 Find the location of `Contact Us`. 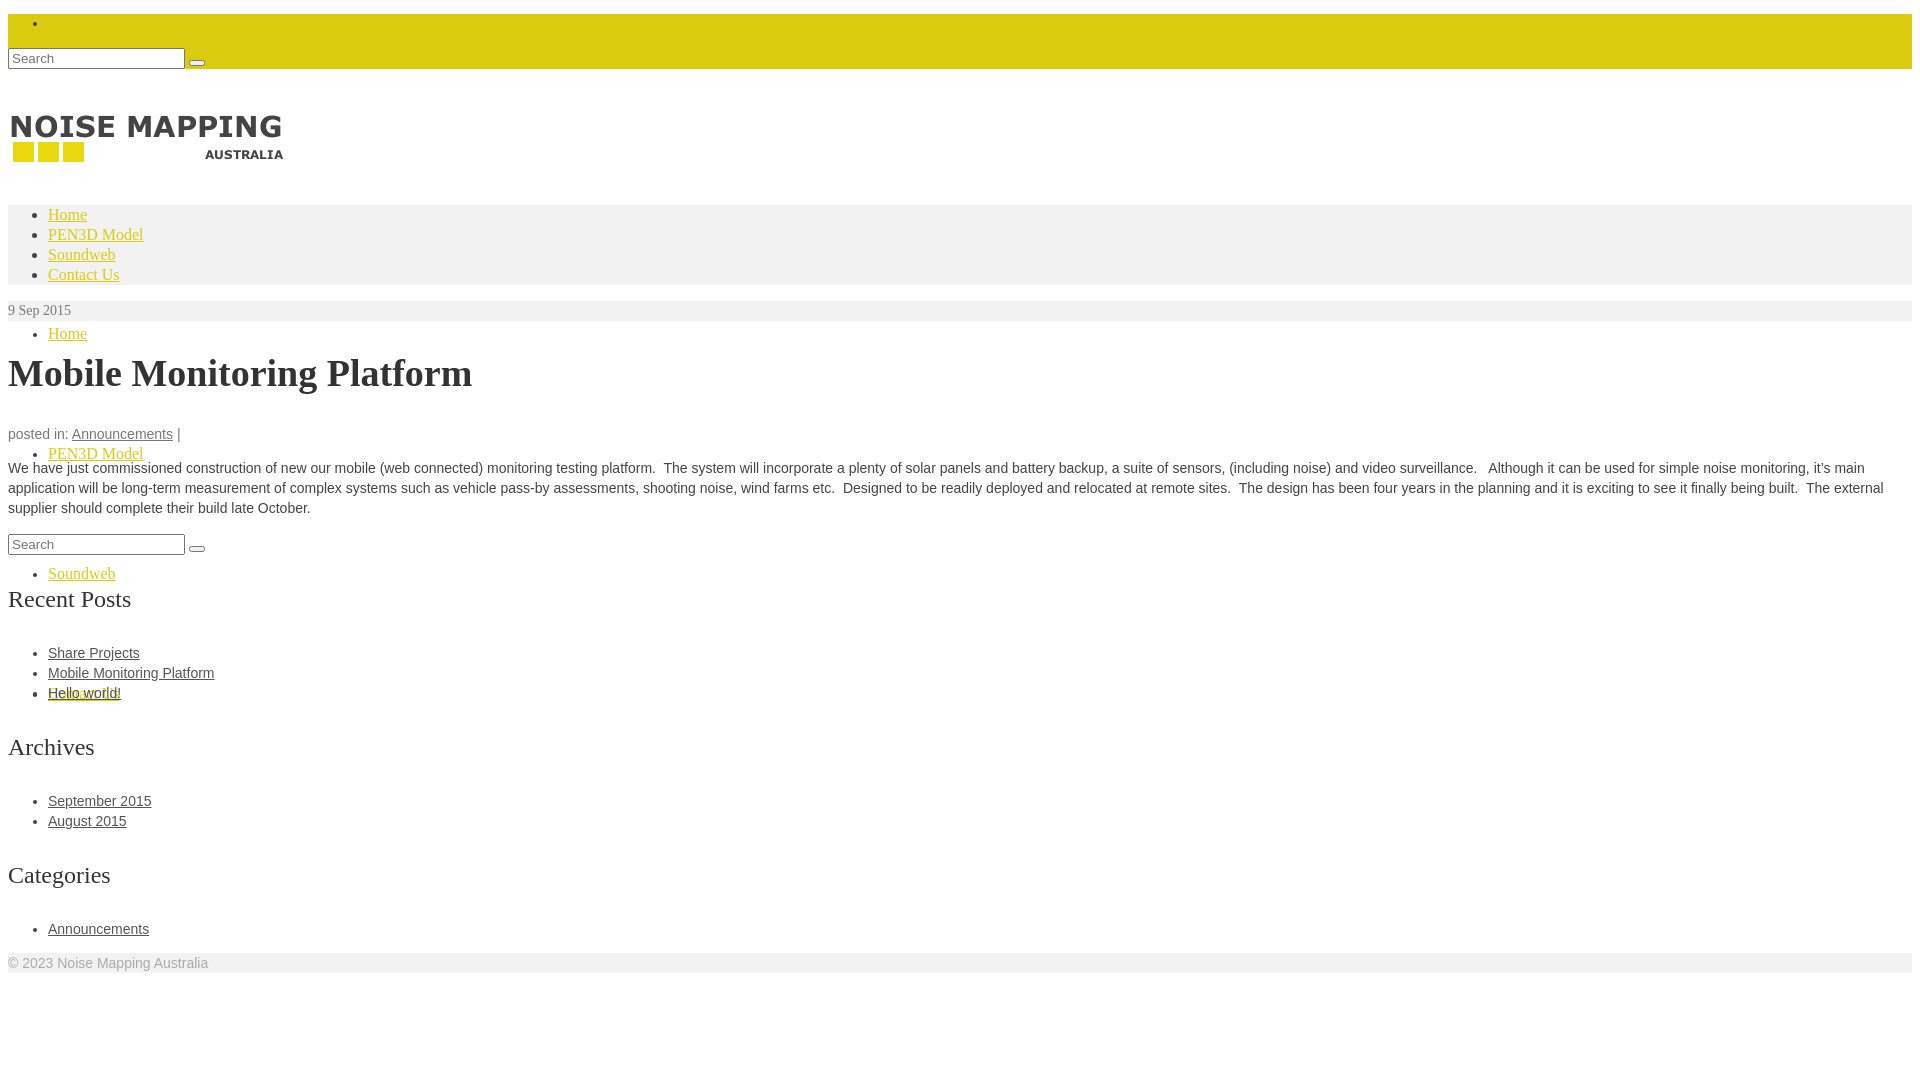

Contact Us is located at coordinates (84, 694).